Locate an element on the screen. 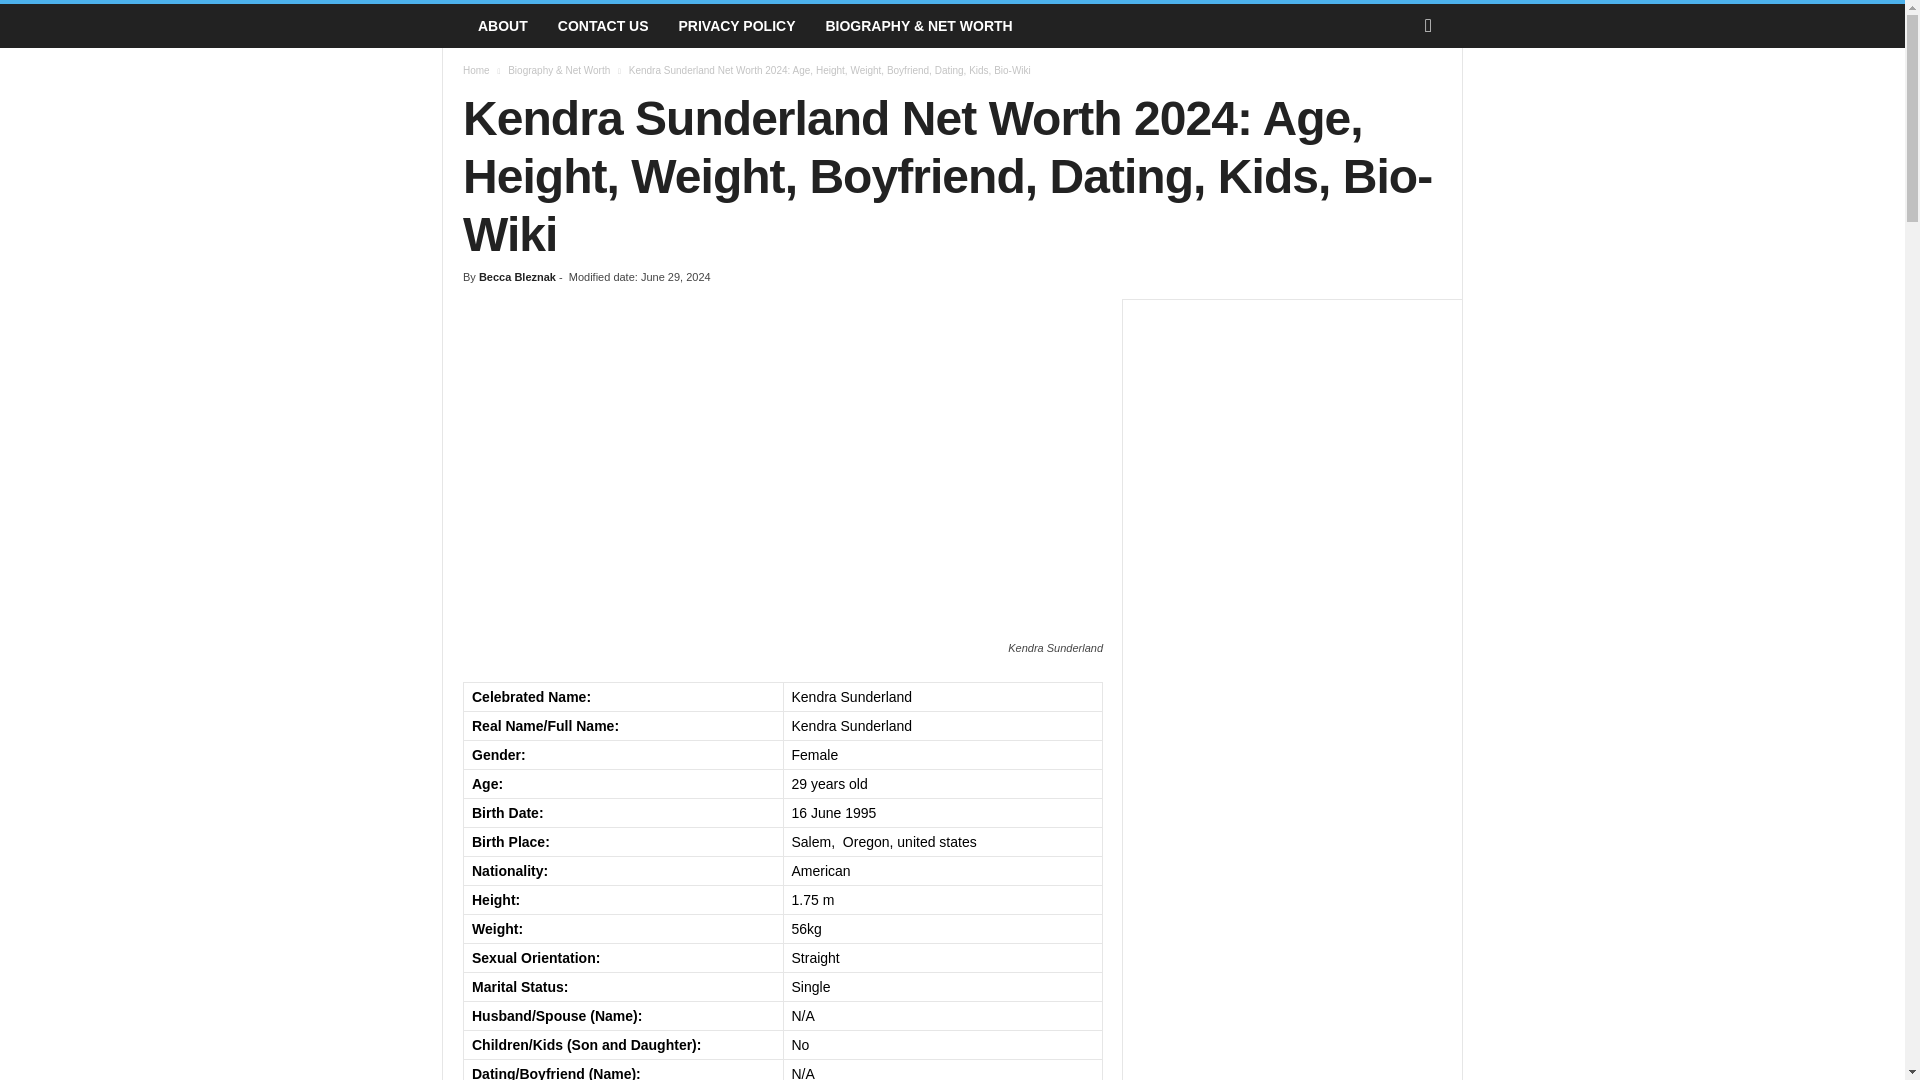 The width and height of the screenshot is (1920, 1080). PRIVACY POLICY is located at coordinates (737, 26).